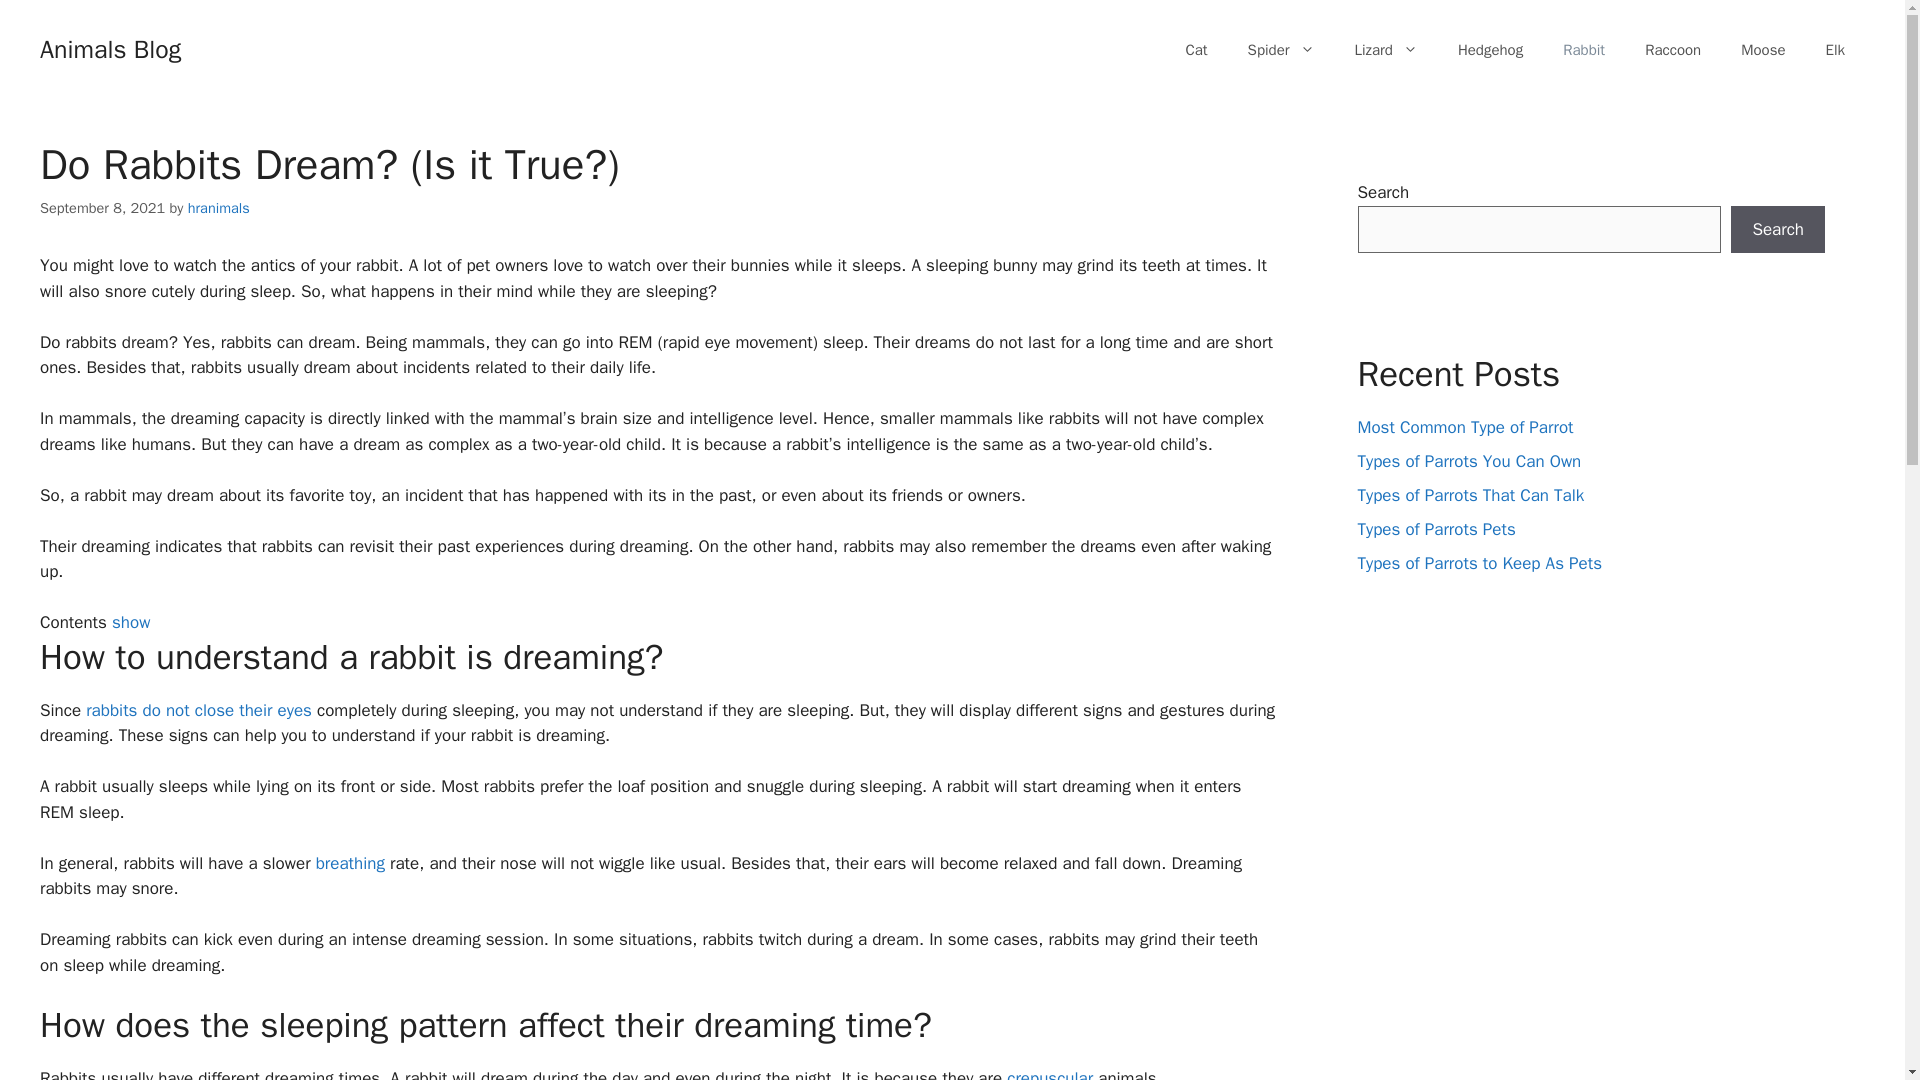 The height and width of the screenshot is (1080, 1920). What do you see at coordinates (218, 208) in the screenshot?
I see `View all posts by hranimals` at bounding box center [218, 208].